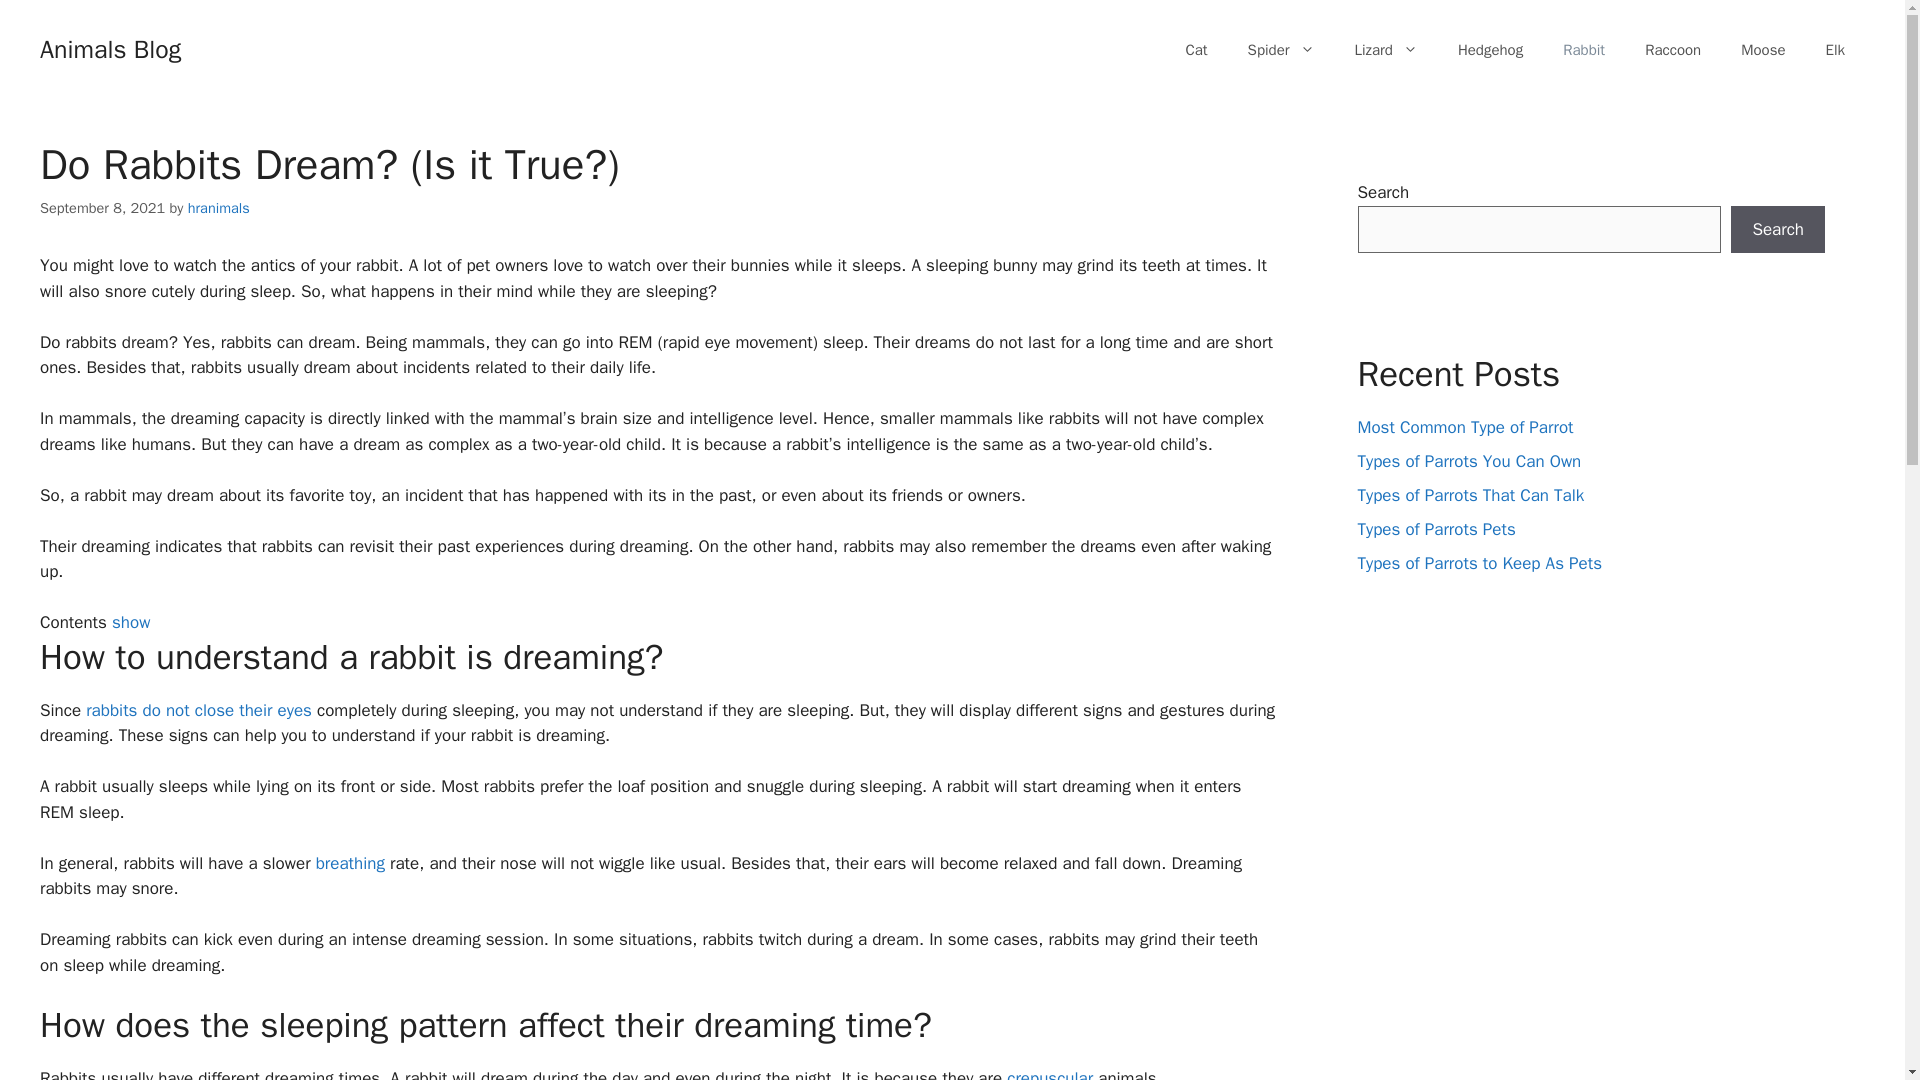 The height and width of the screenshot is (1080, 1920). What do you see at coordinates (218, 208) in the screenshot?
I see `View all posts by hranimals` at bounding box center [218, 208].